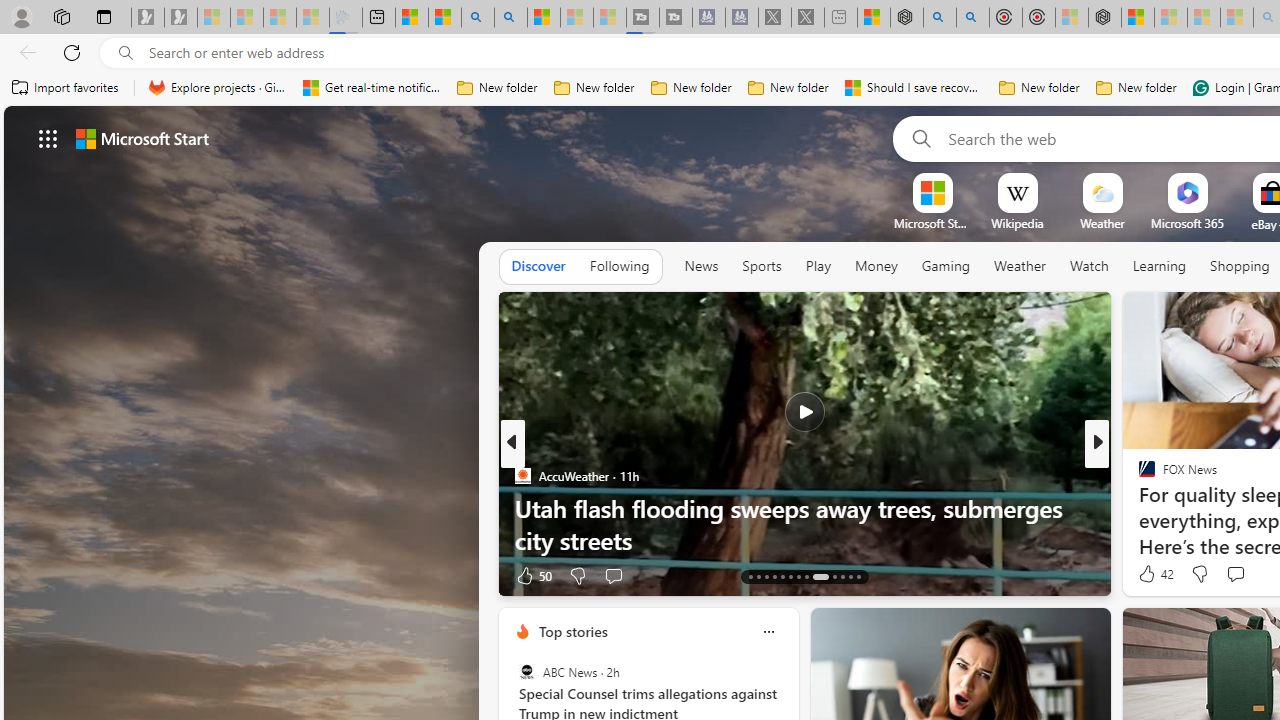 Image resolution: width=1280 pixels, height=720 pixels. I want to click on Shopping, so click(1240, 266).